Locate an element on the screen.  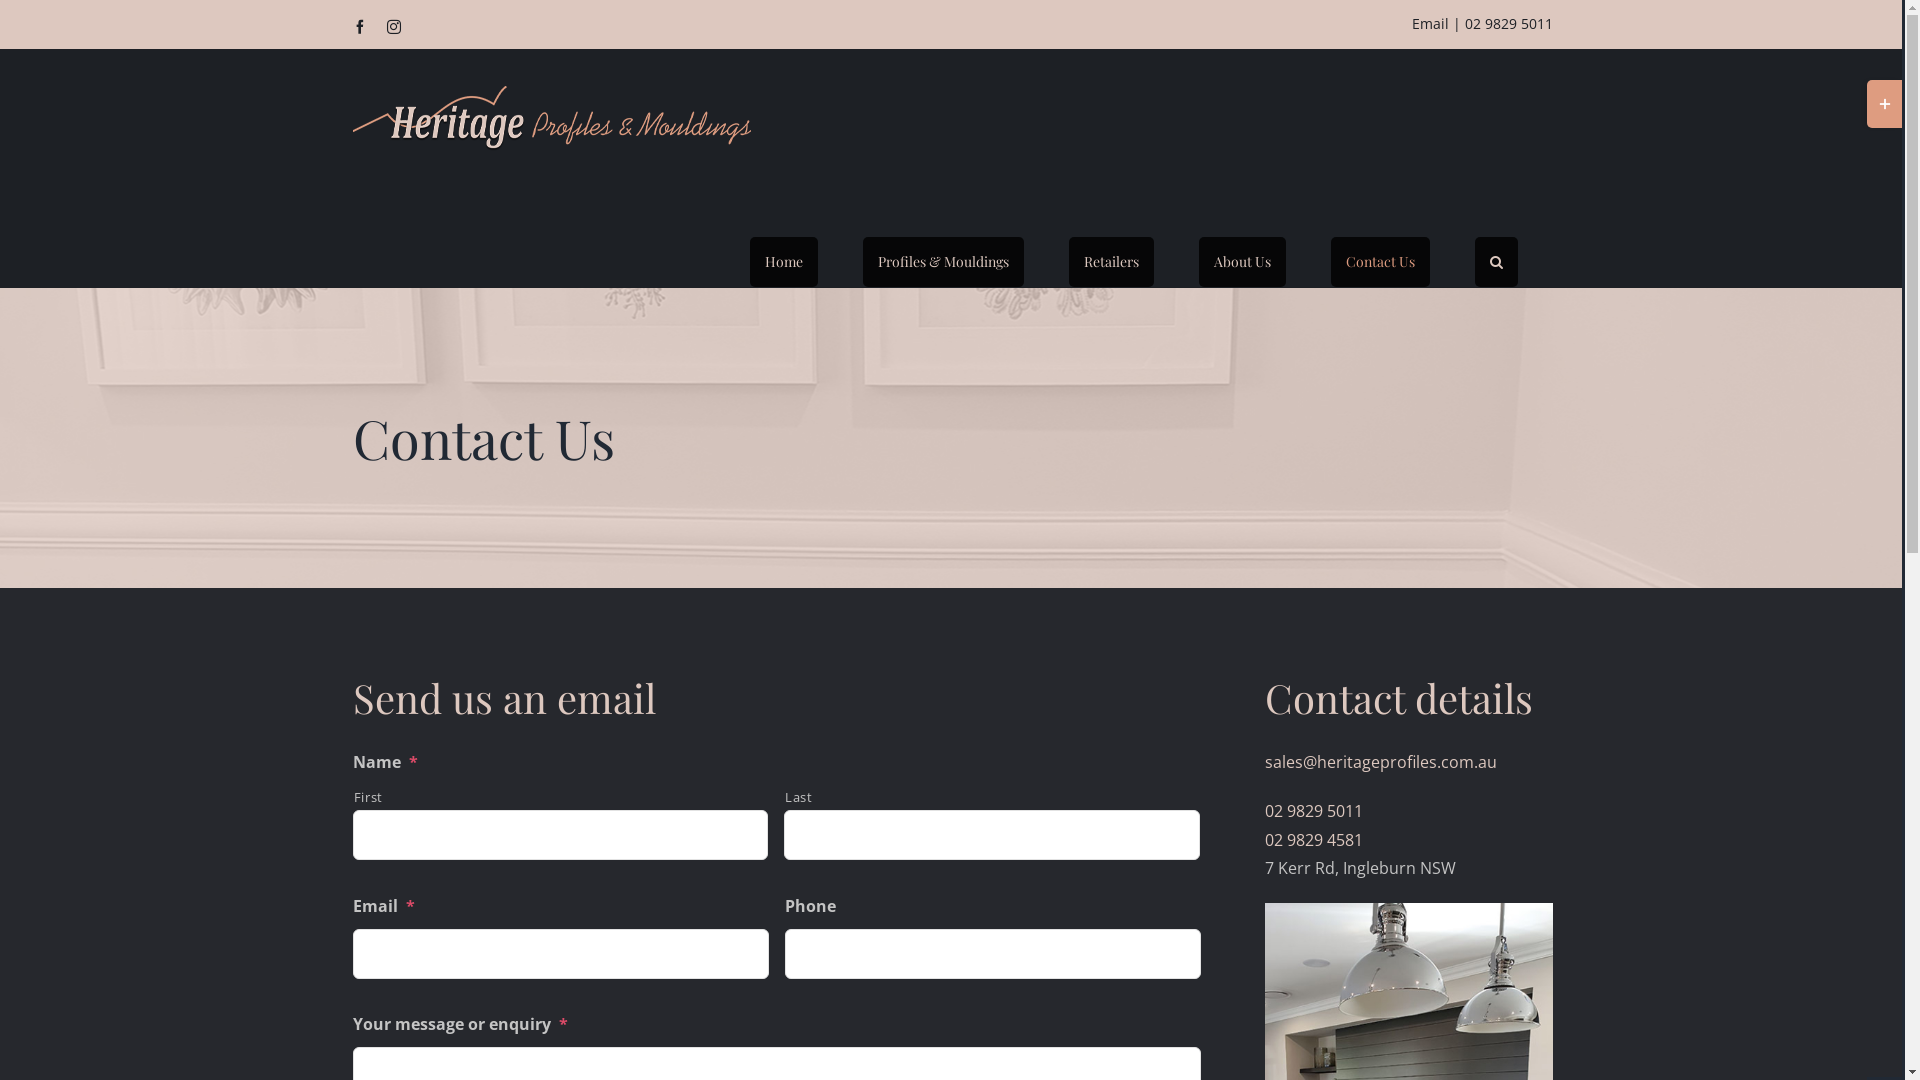
02 9829 4581 is located at coordinates (1313, 840).